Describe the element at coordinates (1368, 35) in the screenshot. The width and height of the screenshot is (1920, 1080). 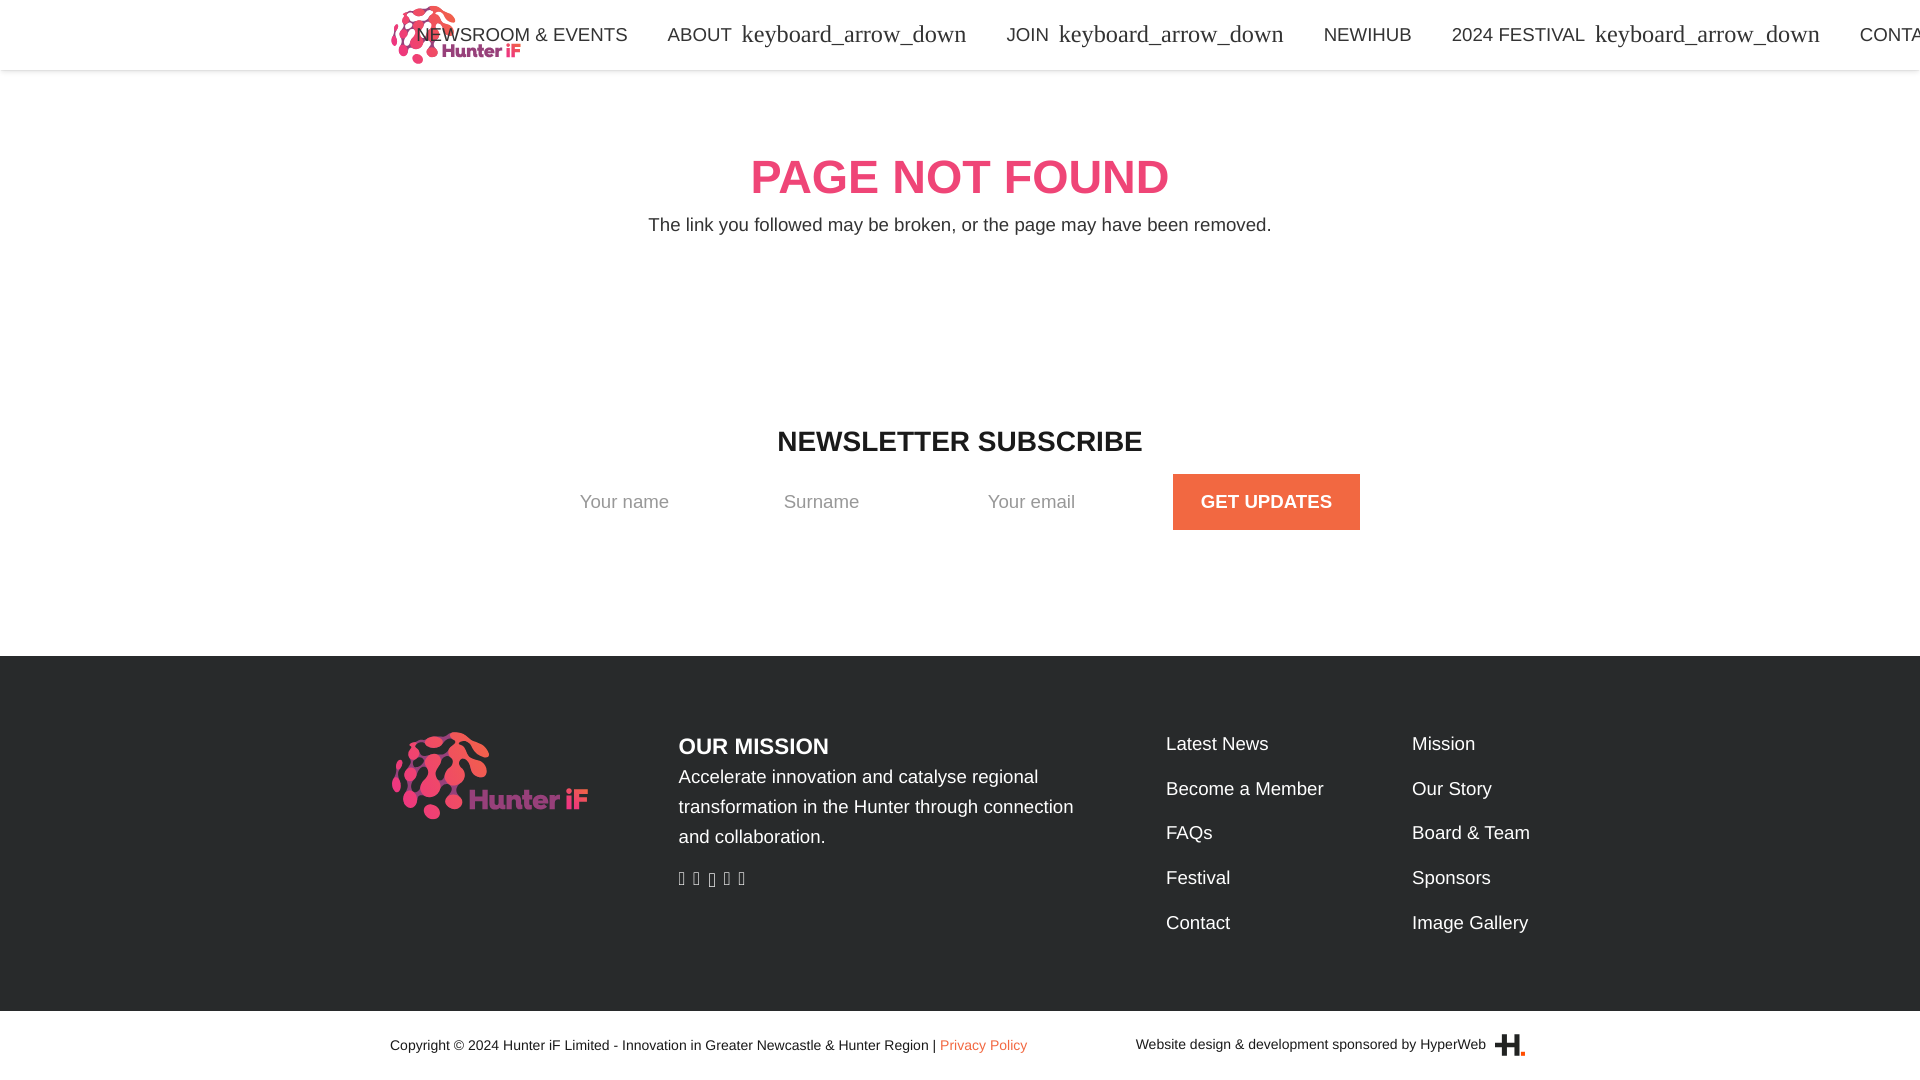
I see `NEWIHUB` at that location.